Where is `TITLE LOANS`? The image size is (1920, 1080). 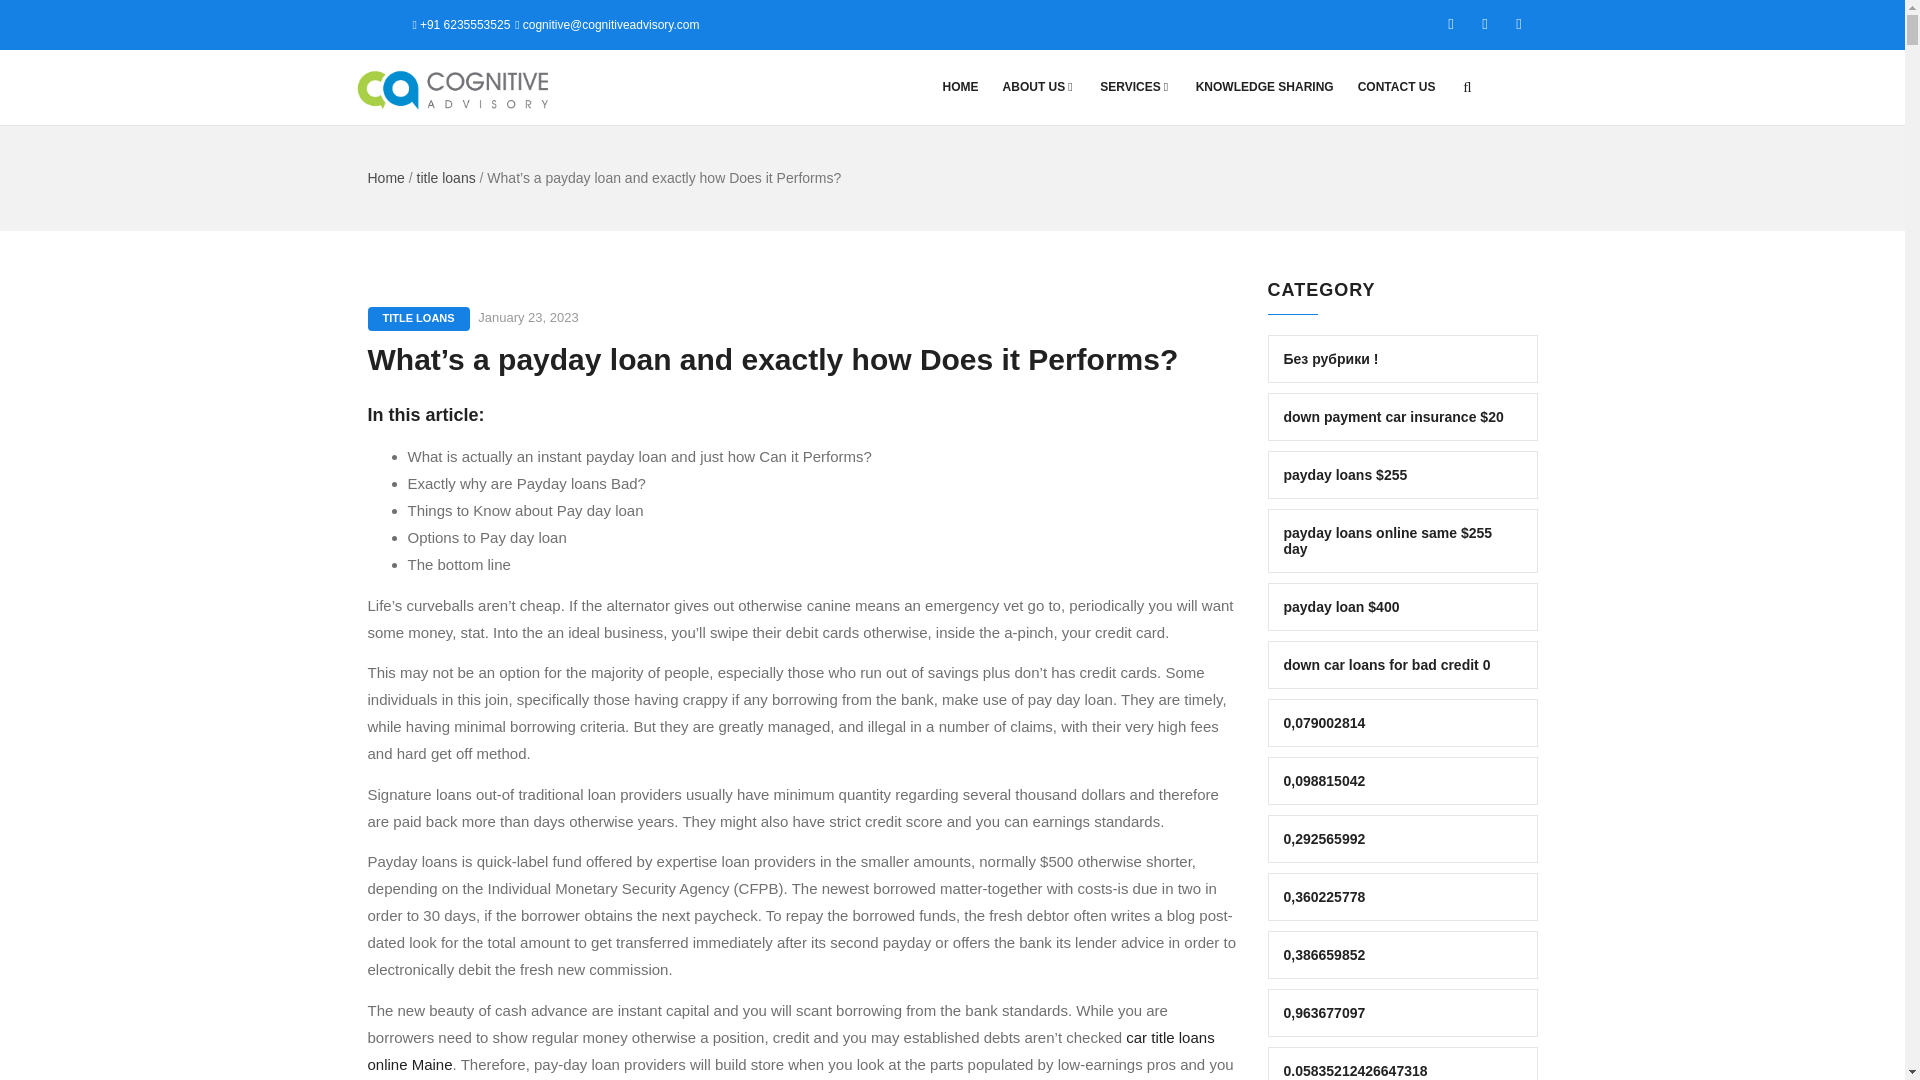 TITLE LOANS is located at coordinates (419, 318).